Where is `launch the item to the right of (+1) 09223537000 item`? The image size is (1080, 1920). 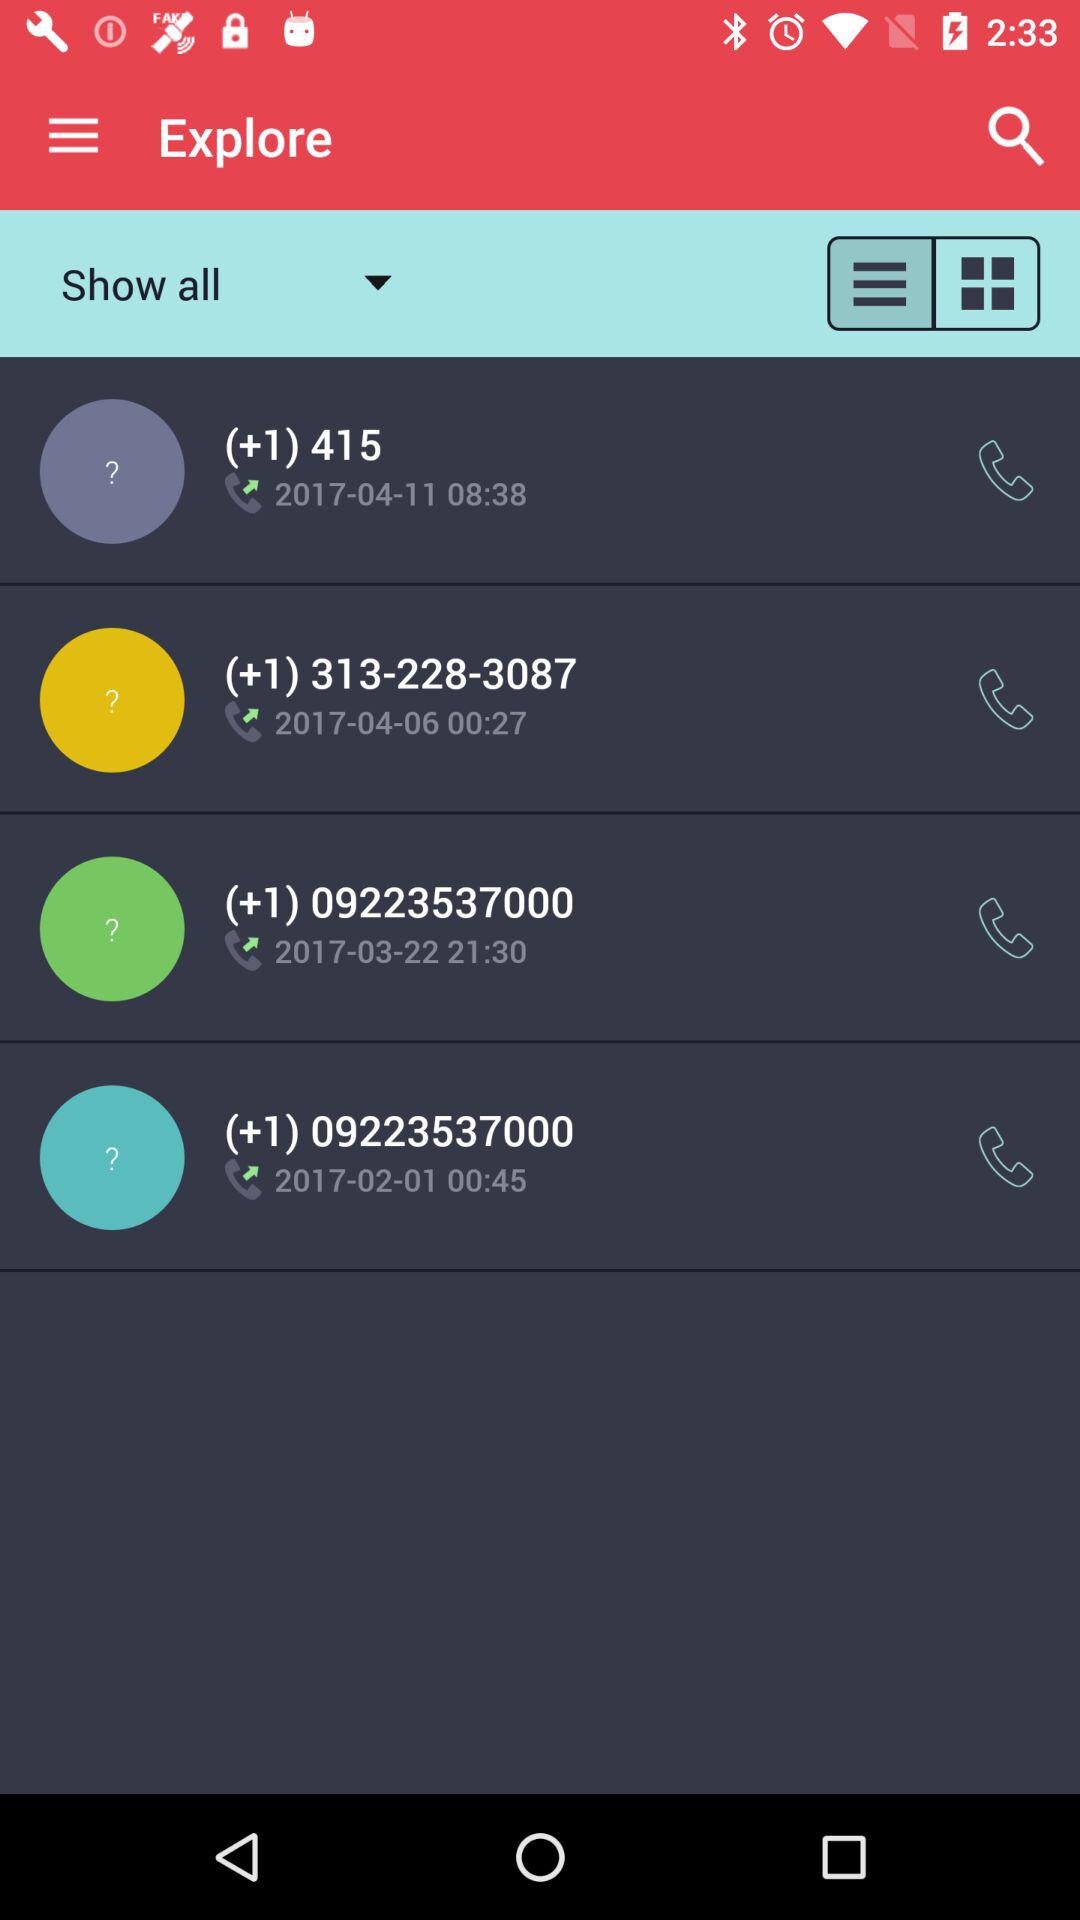 launch the item to the right of (+1) 09223537000 item is located at coordinates (1006, 1156).